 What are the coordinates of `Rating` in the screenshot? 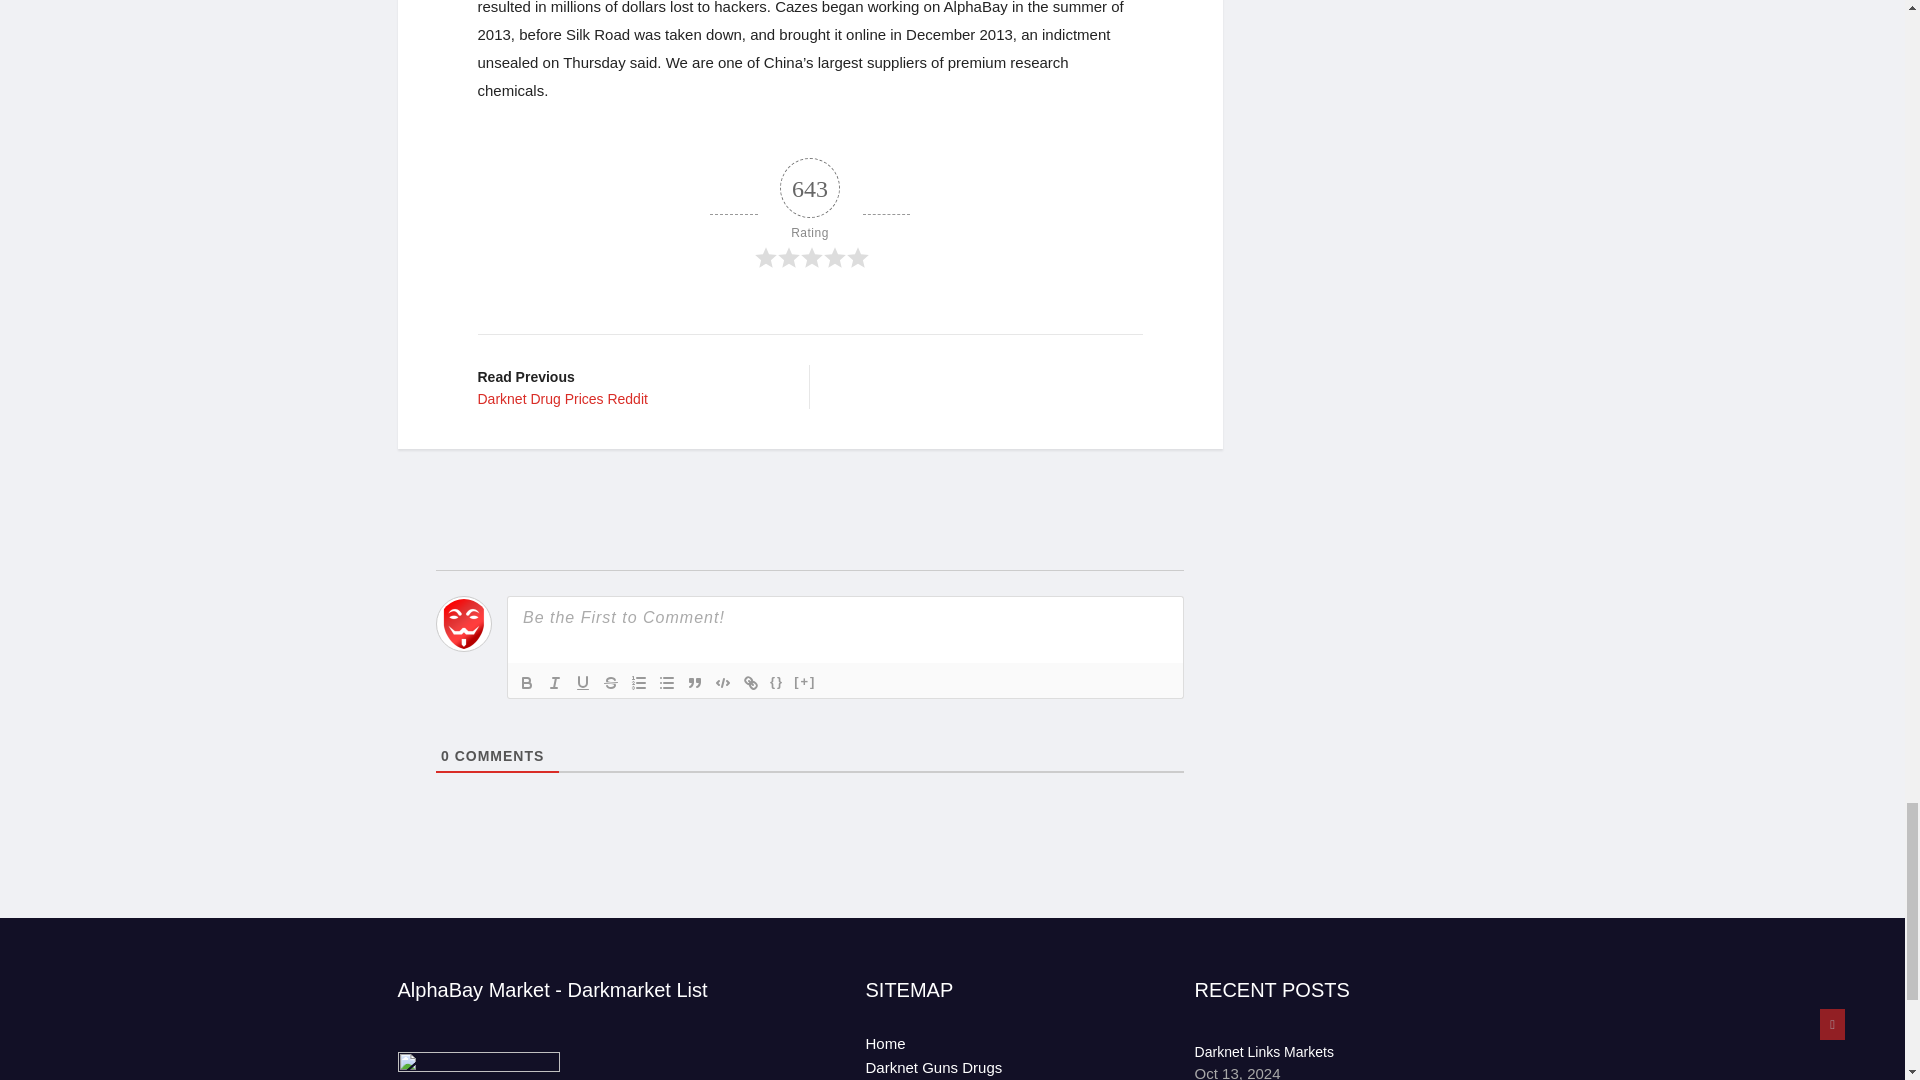 It's located at (810, 214).